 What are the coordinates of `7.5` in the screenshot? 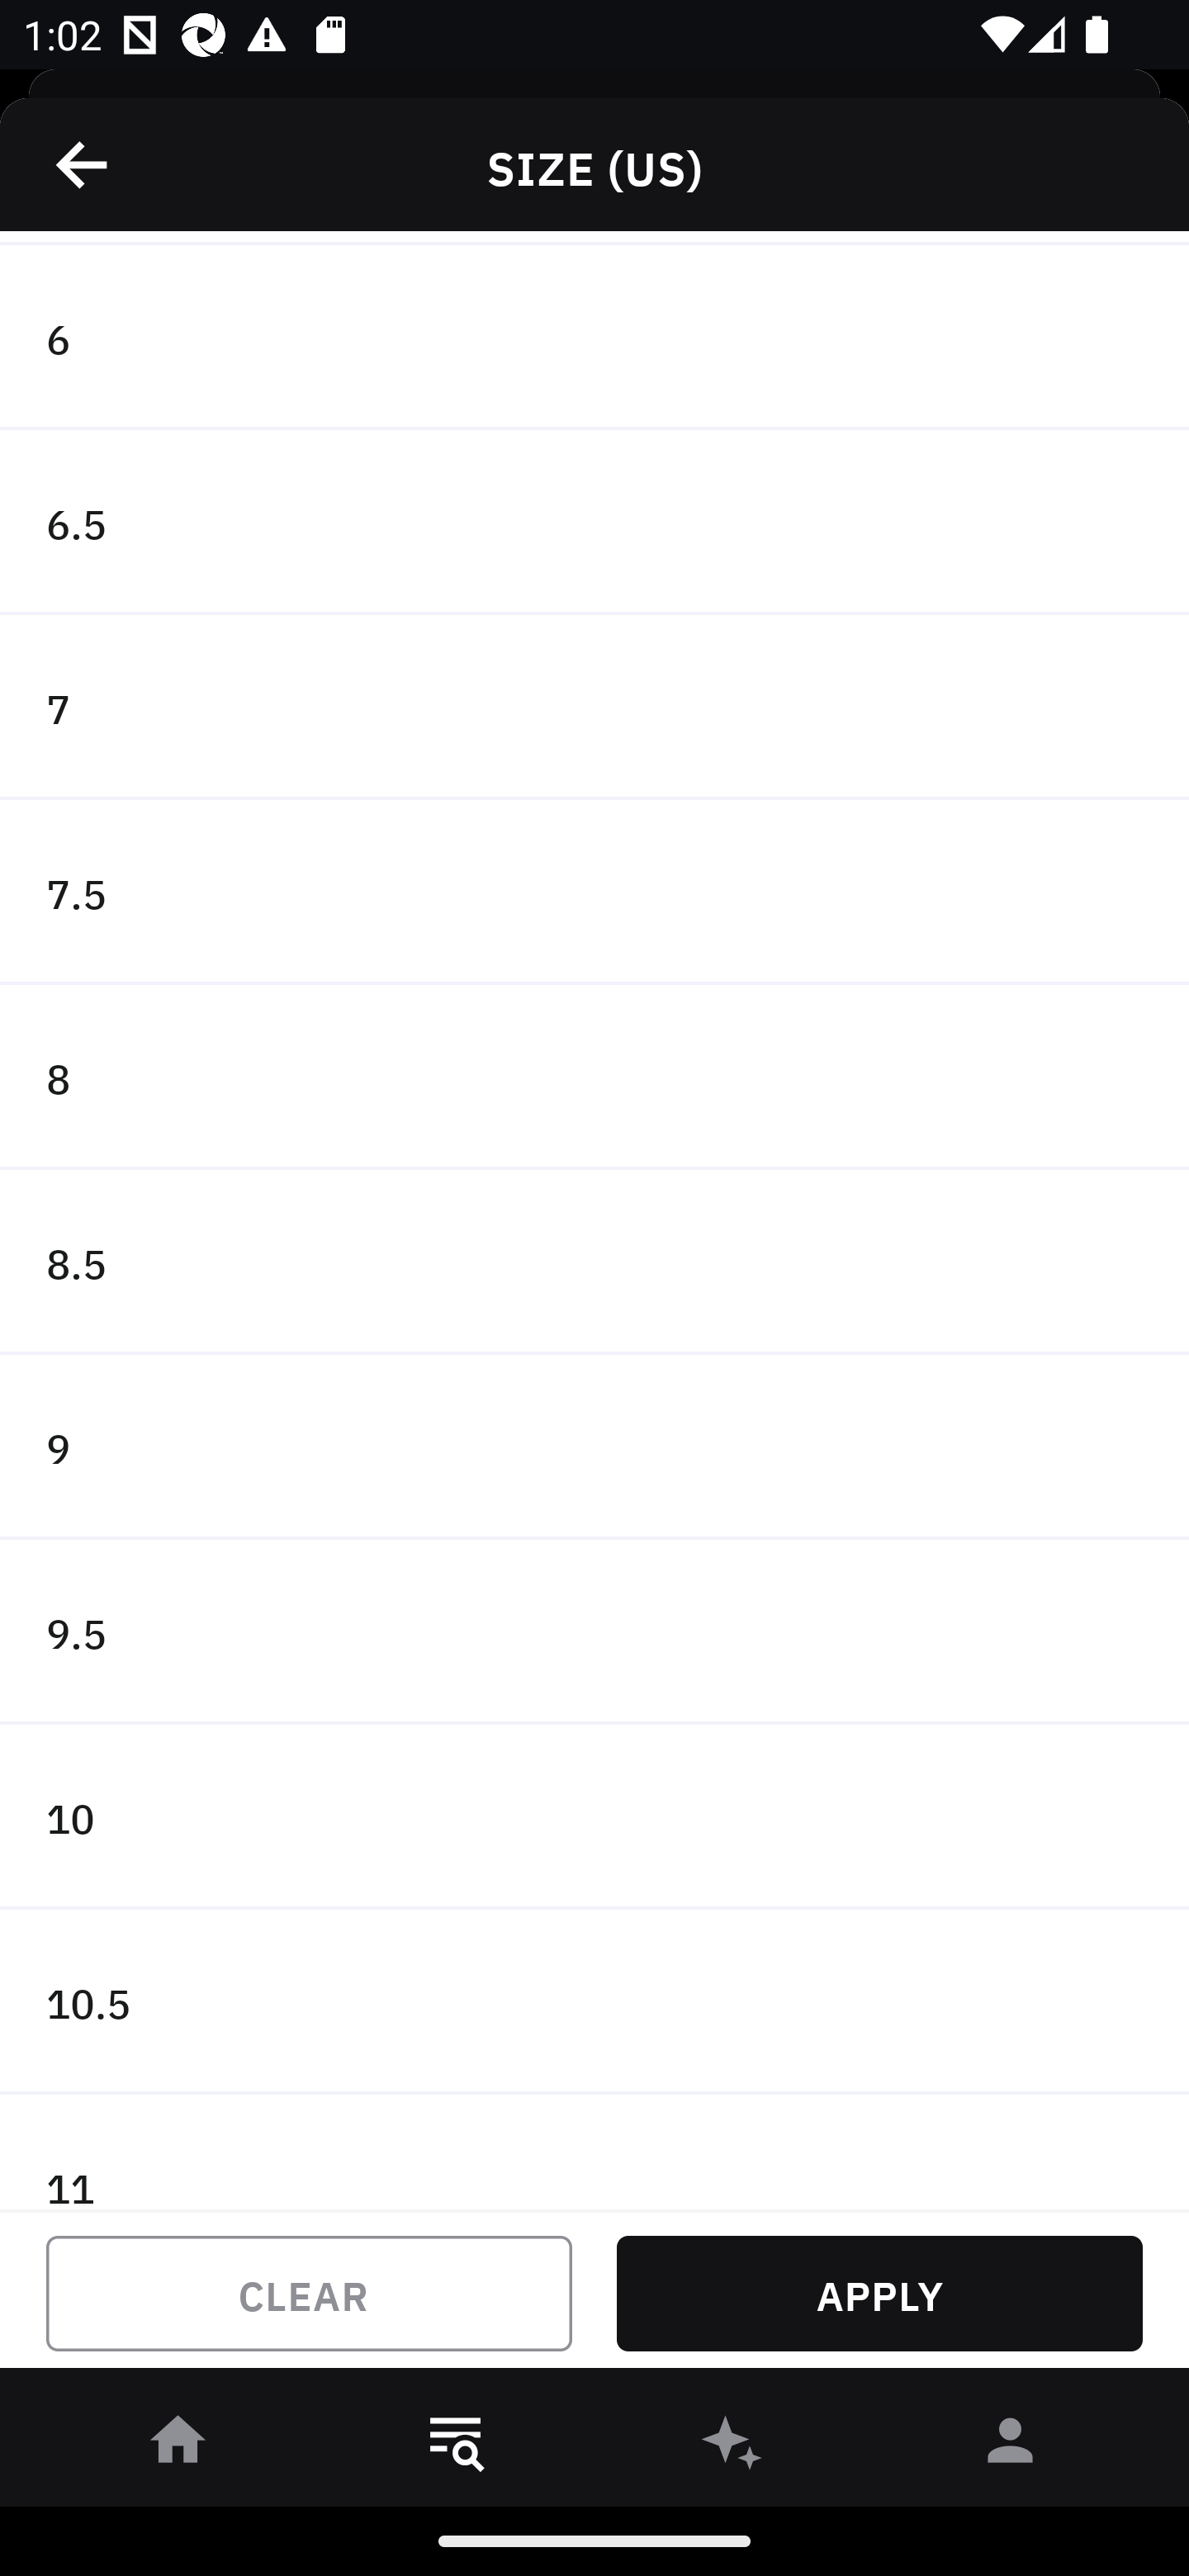 It's located at (594, 892).